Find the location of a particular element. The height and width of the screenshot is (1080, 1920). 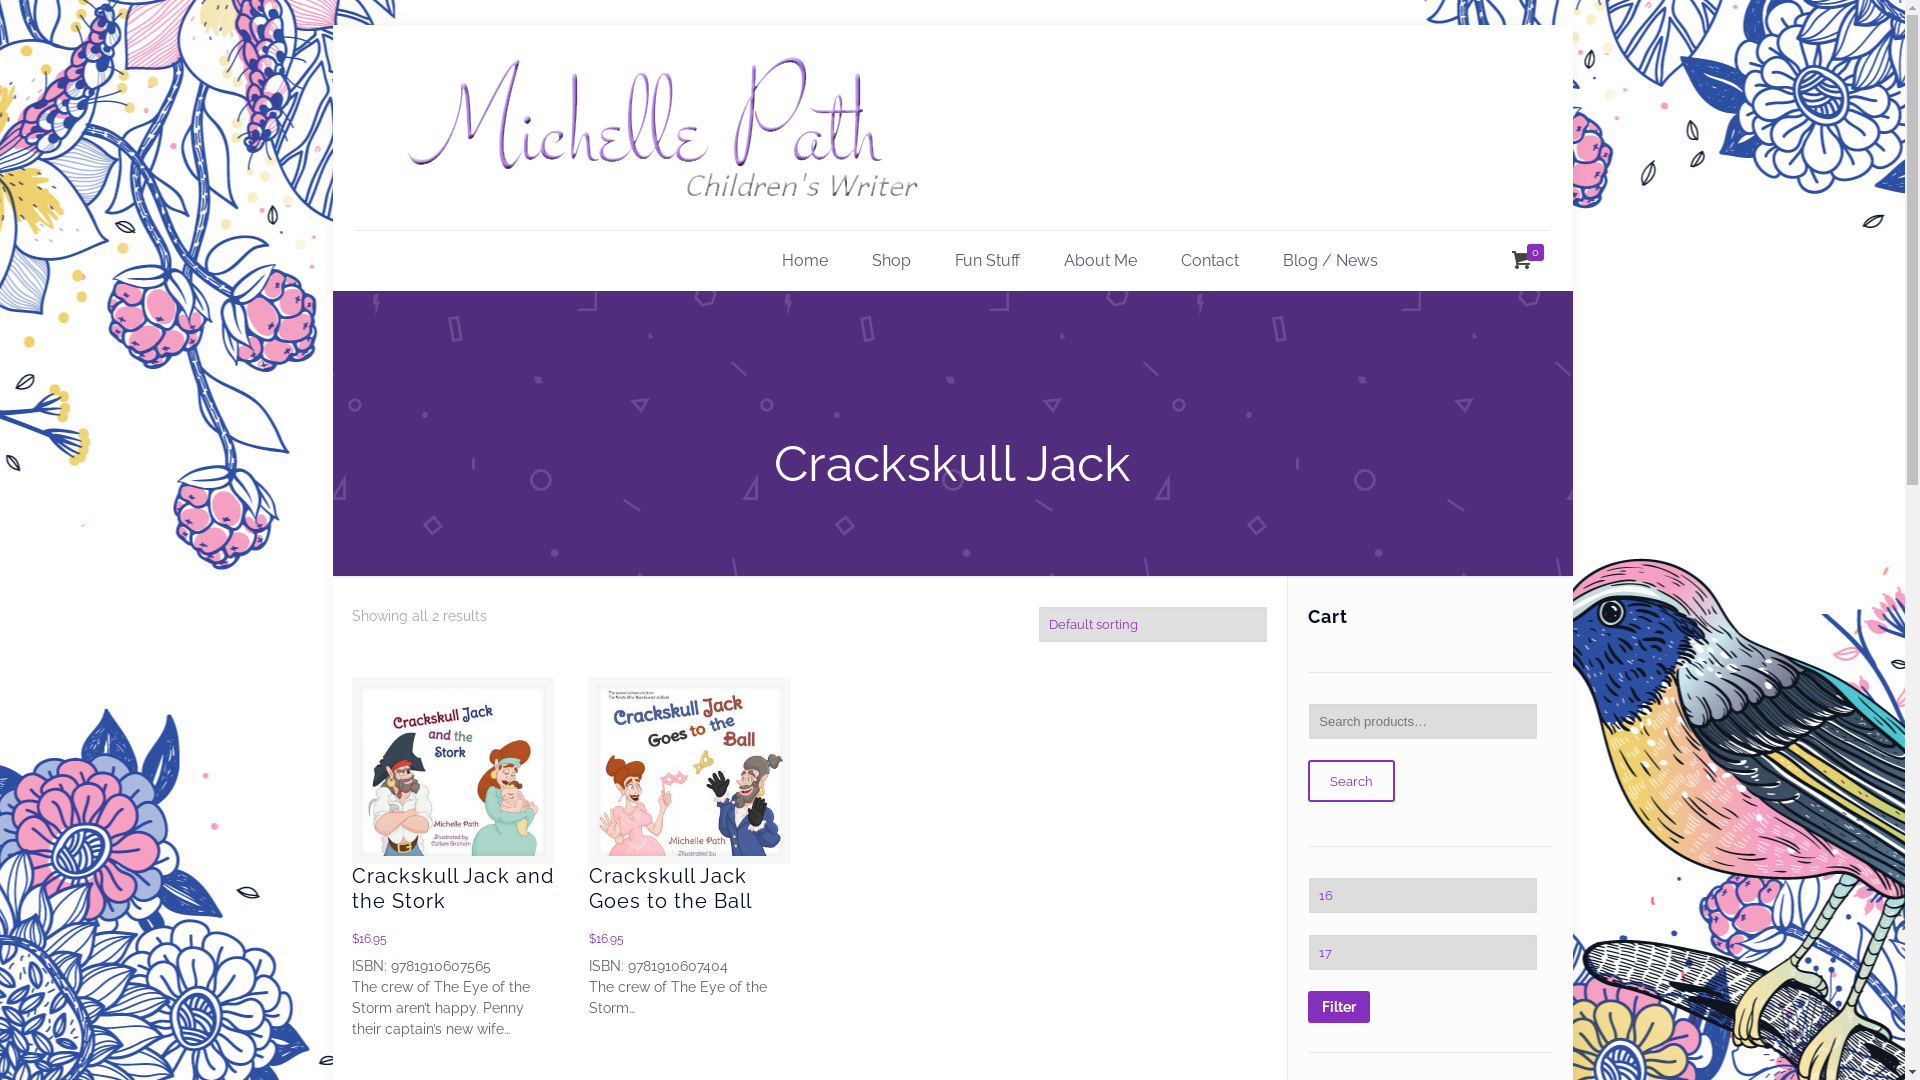

0 is located at coordinates (1528, 261).